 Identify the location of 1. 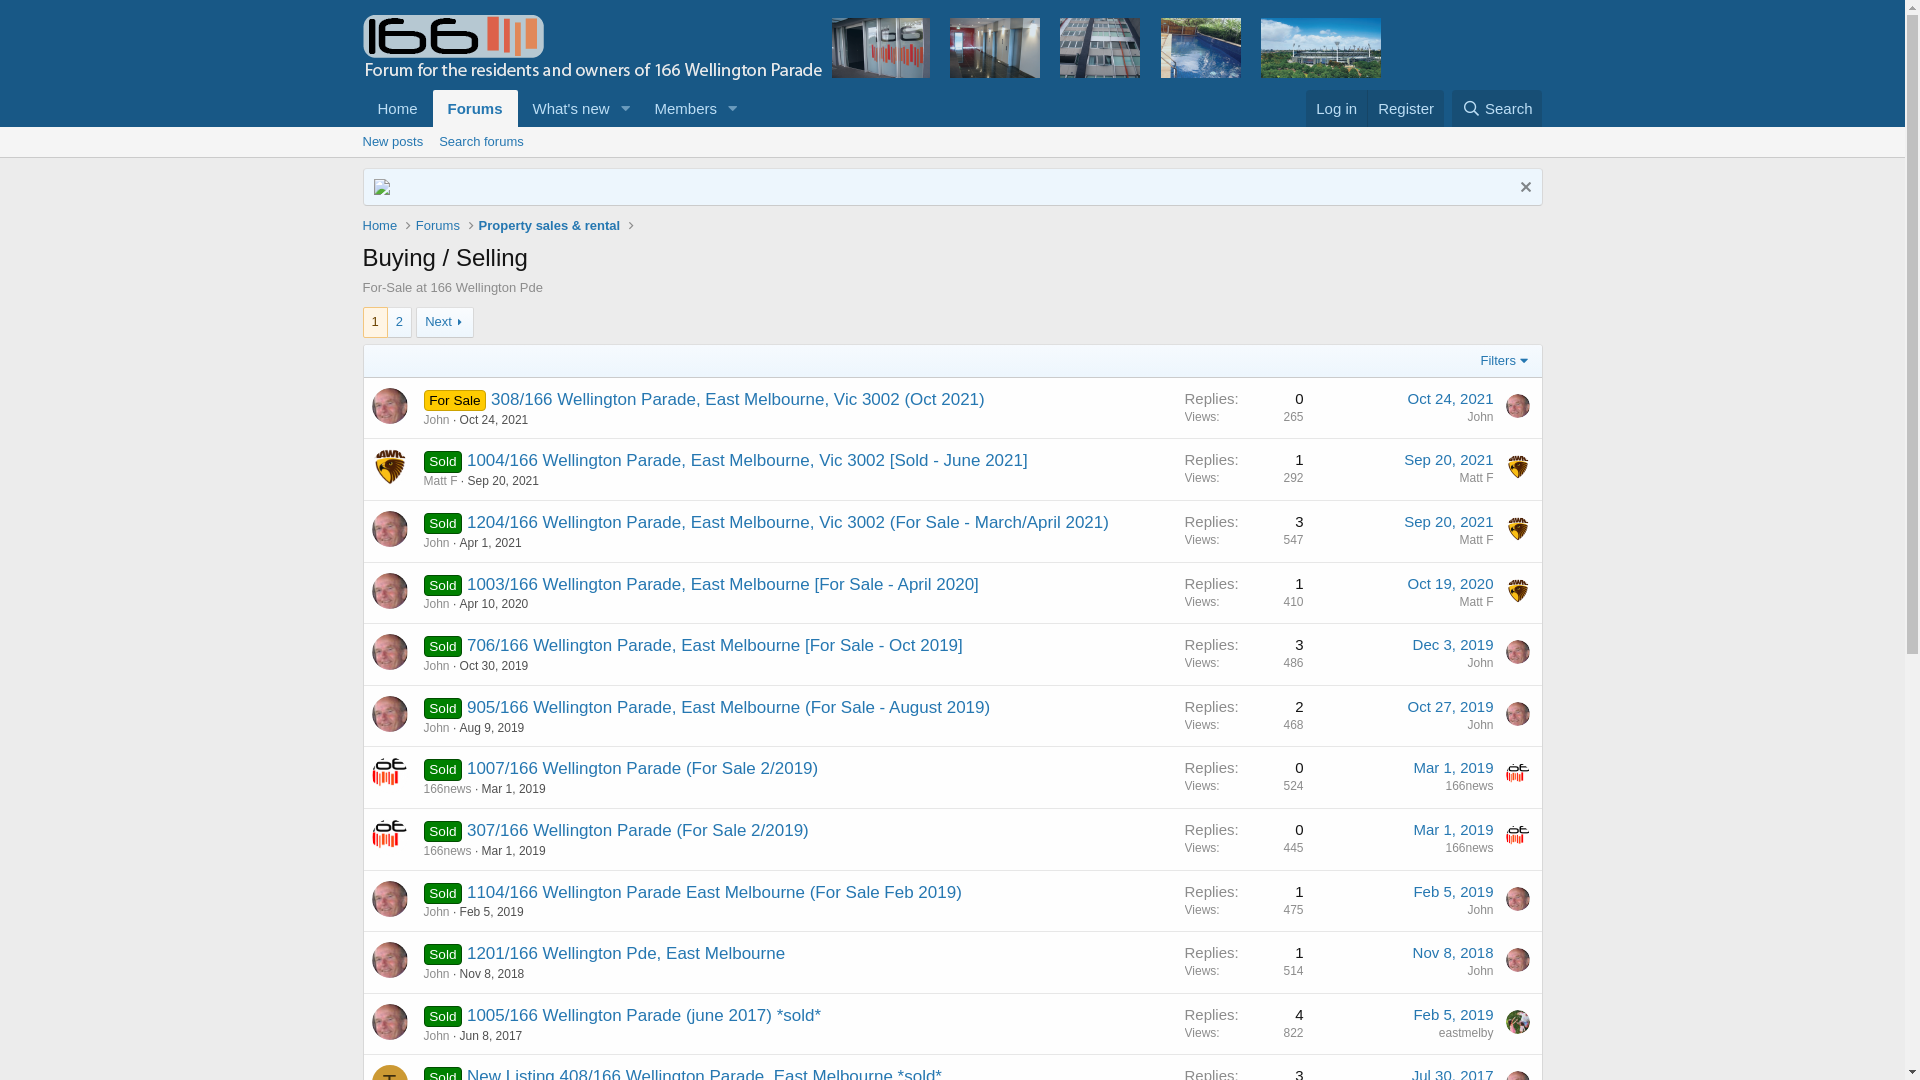
(376, 322).